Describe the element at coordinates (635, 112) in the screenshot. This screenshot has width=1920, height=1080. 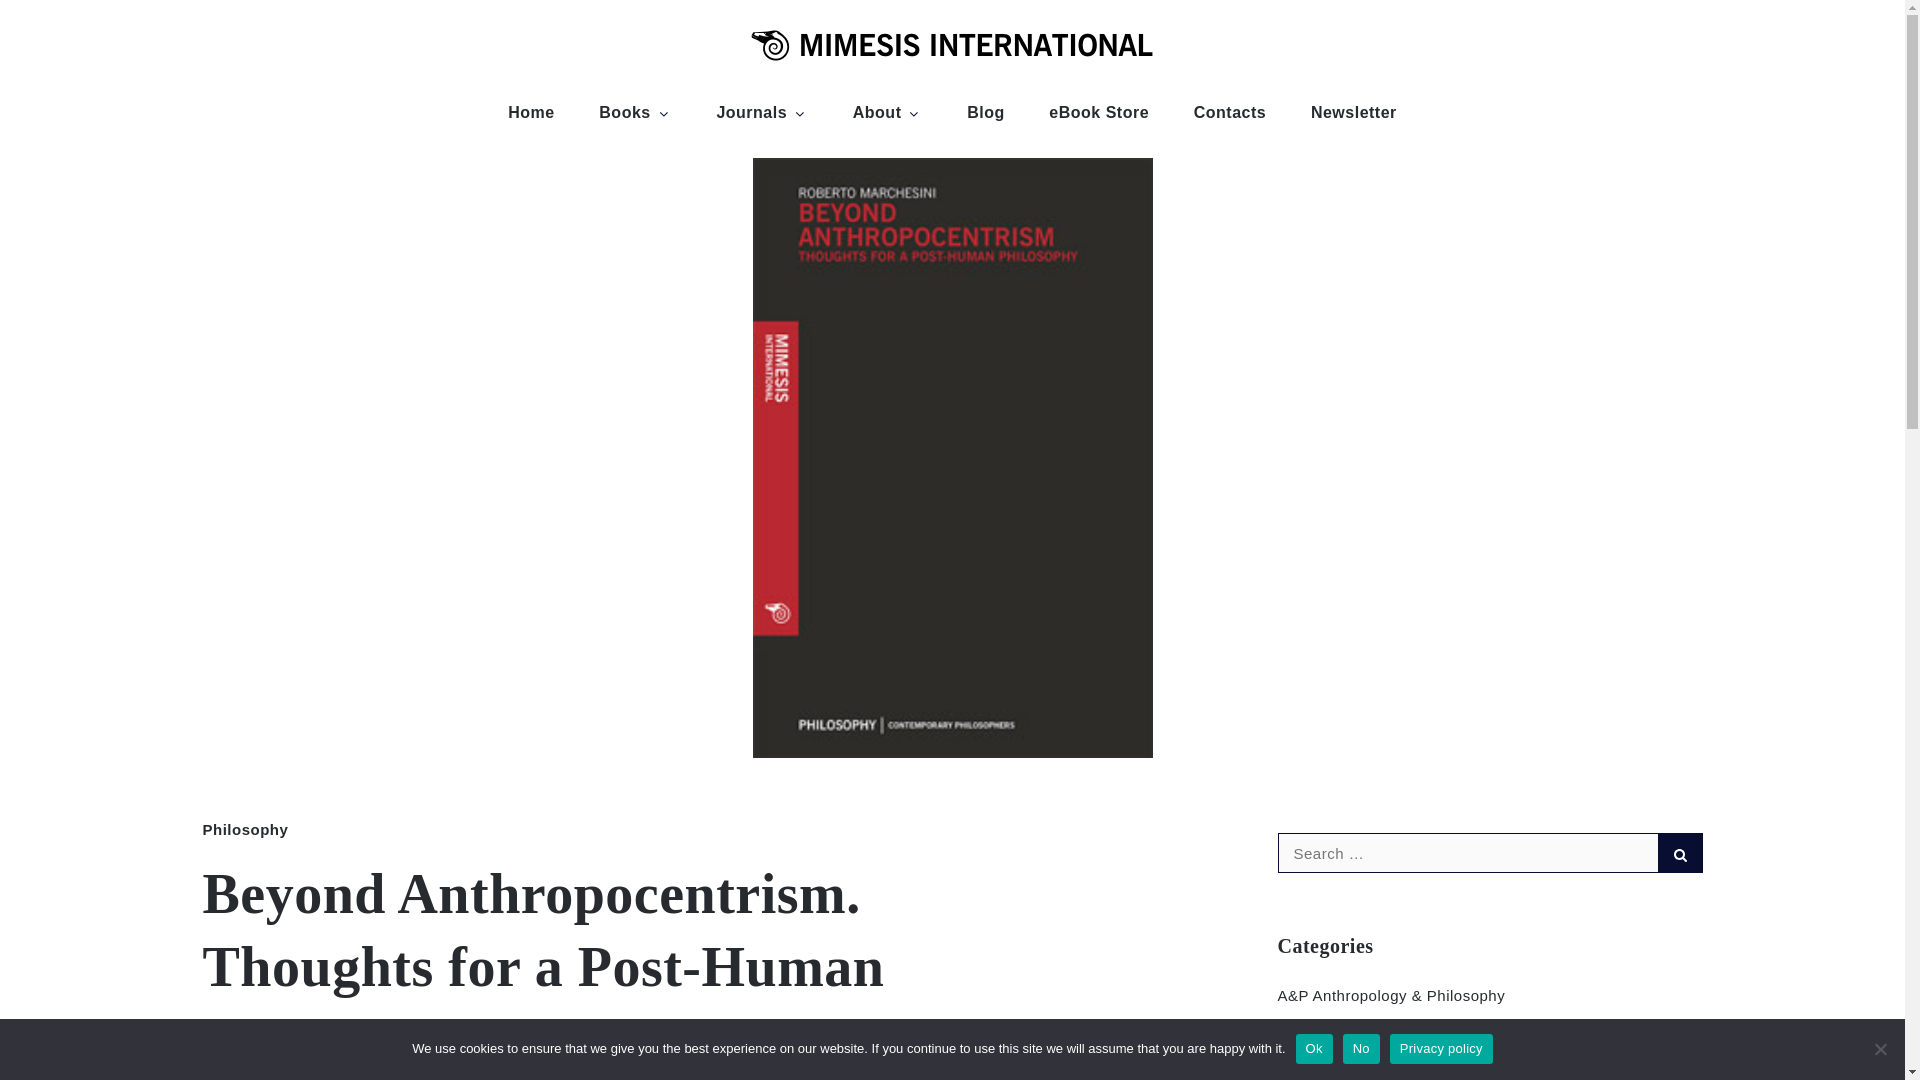
I see `Books` at that location.